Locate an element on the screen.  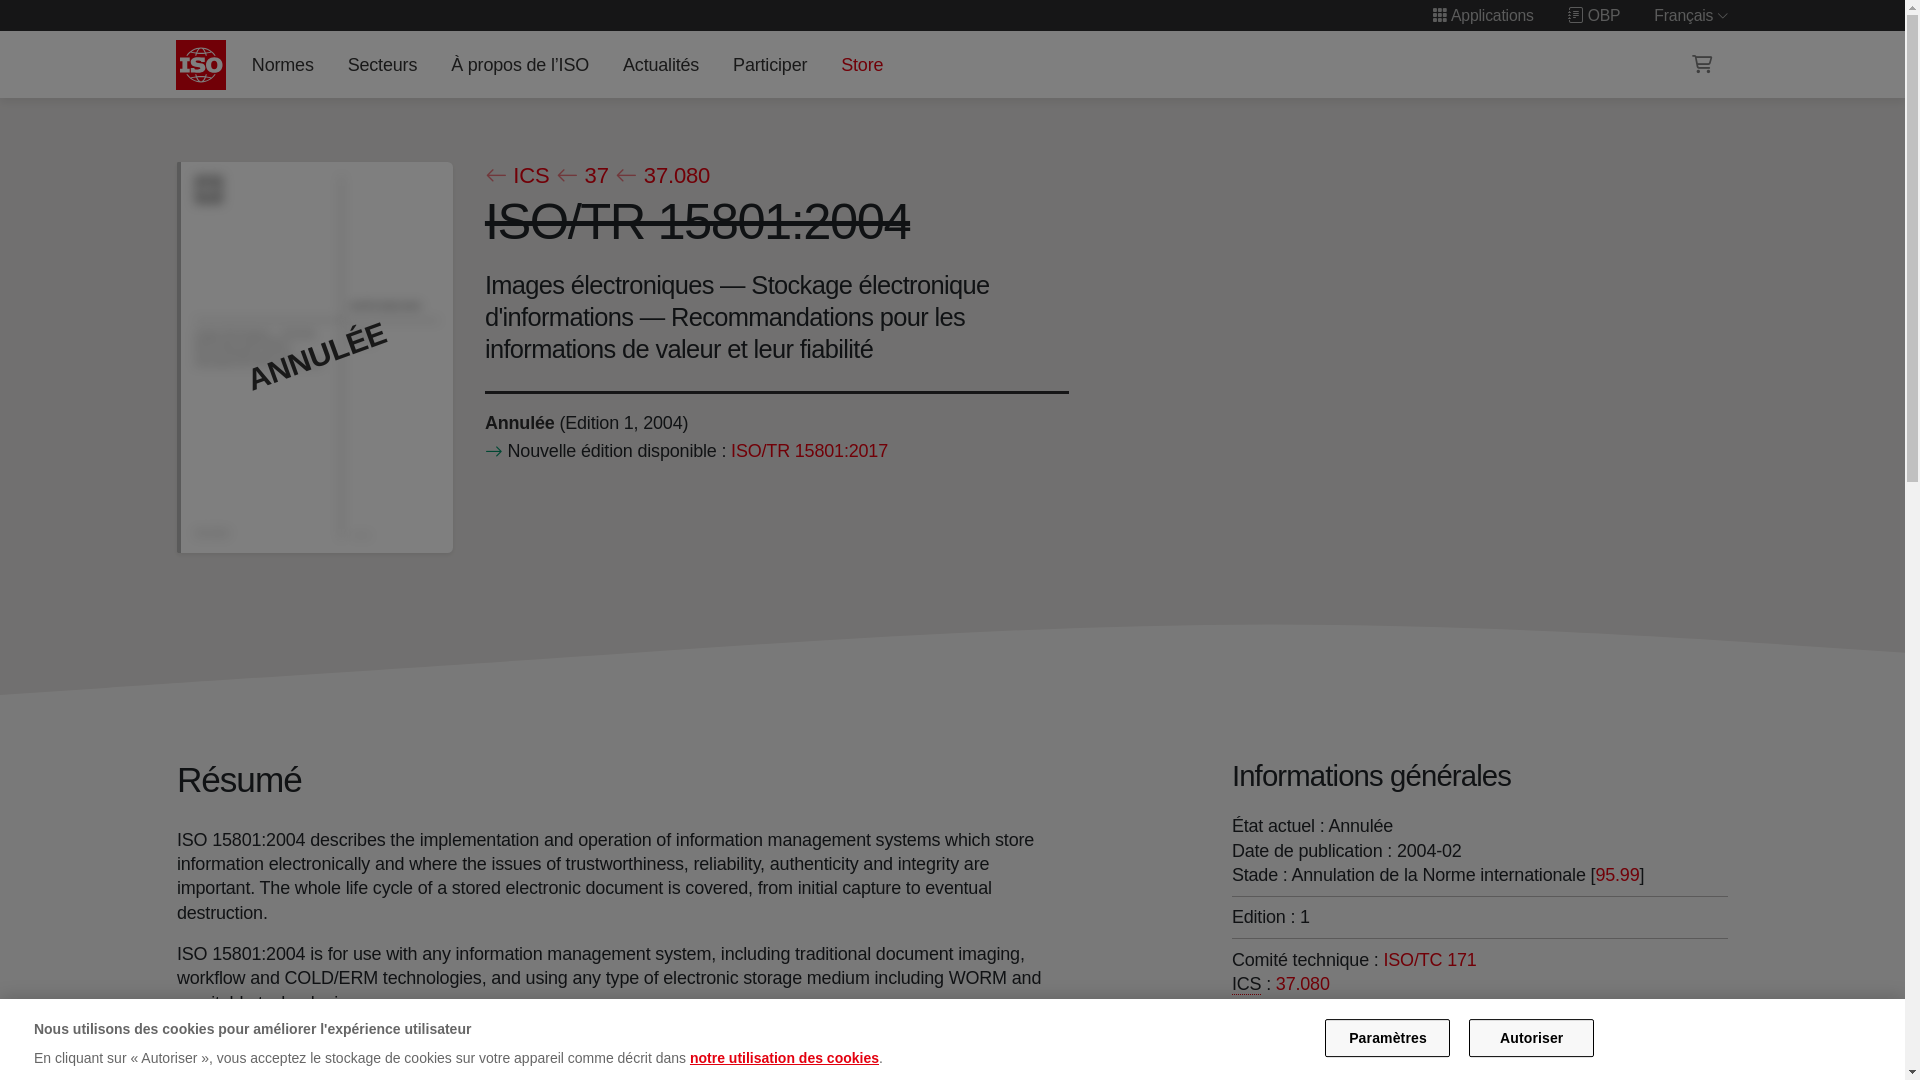
Portail des applications de l'ISO is located at coordinates (1483, 15).